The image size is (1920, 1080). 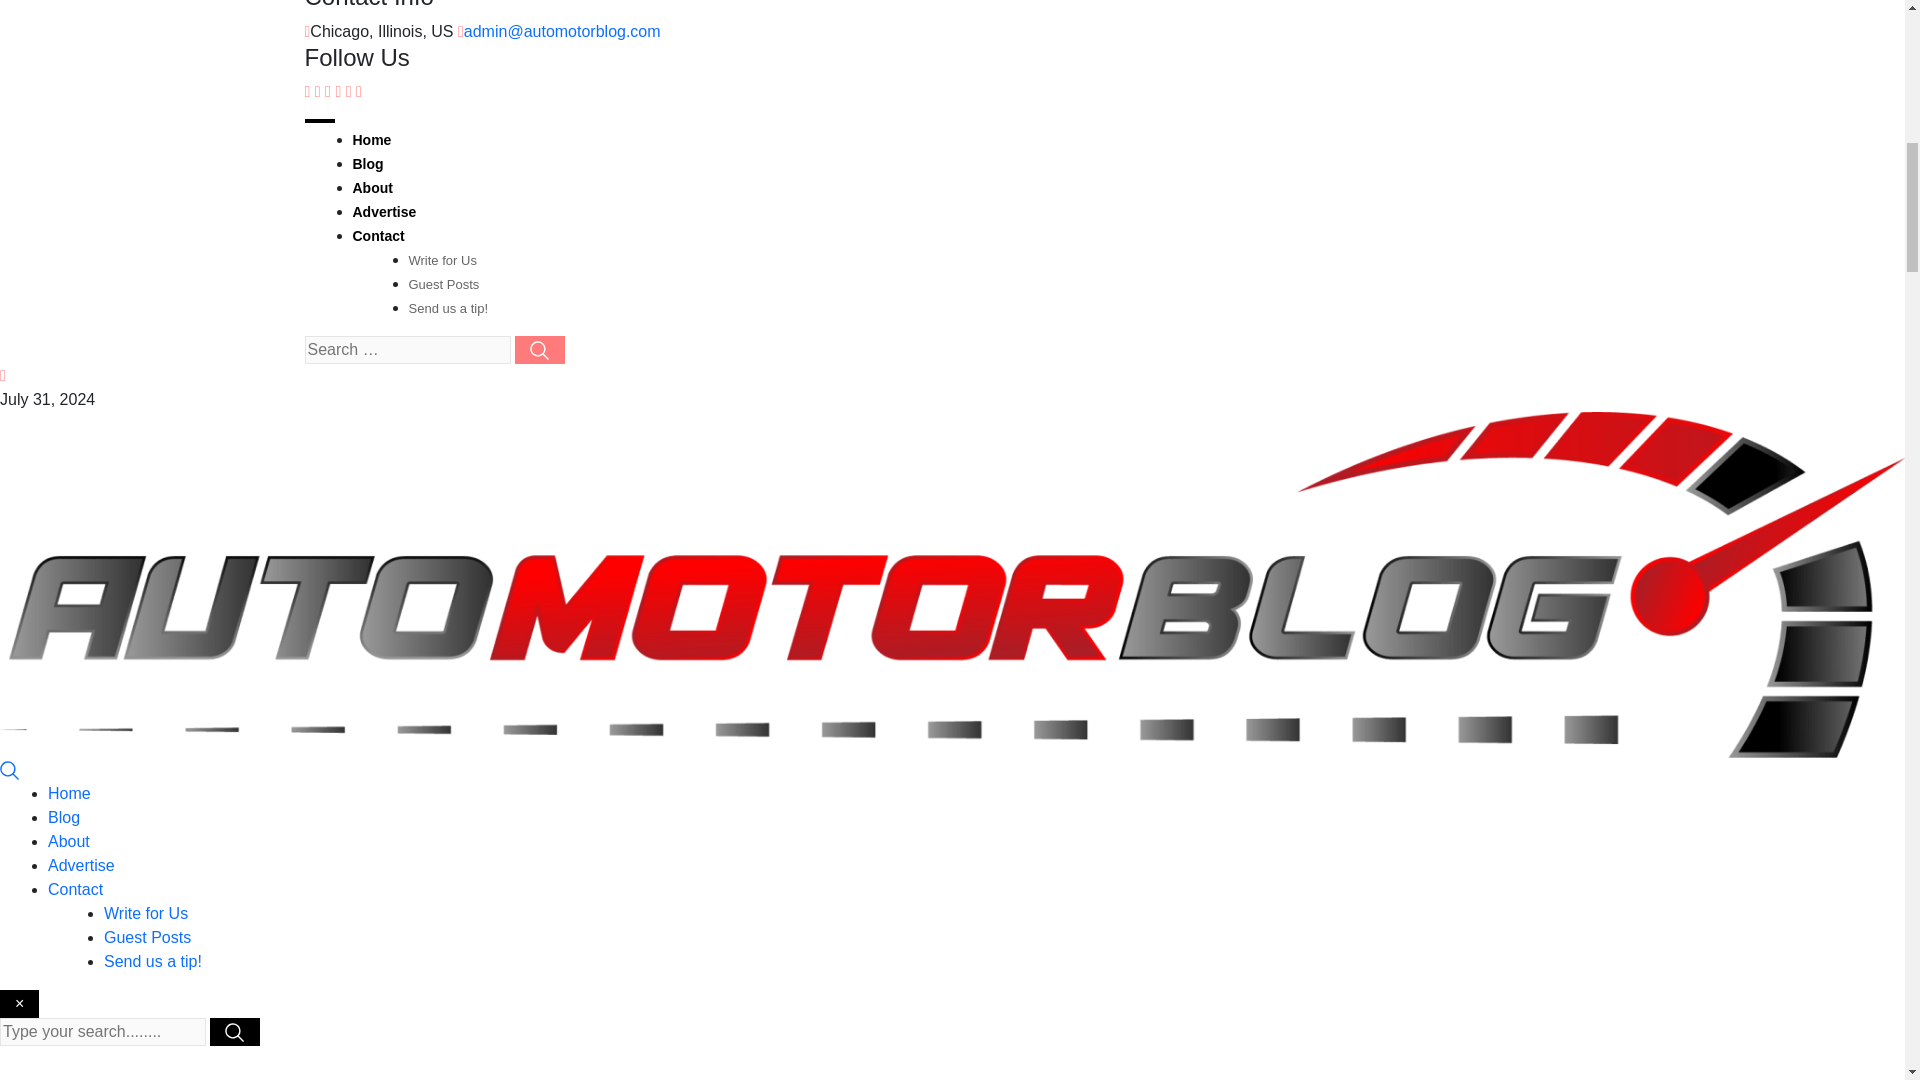 I want to click on Home, so click(x=69, y=794).